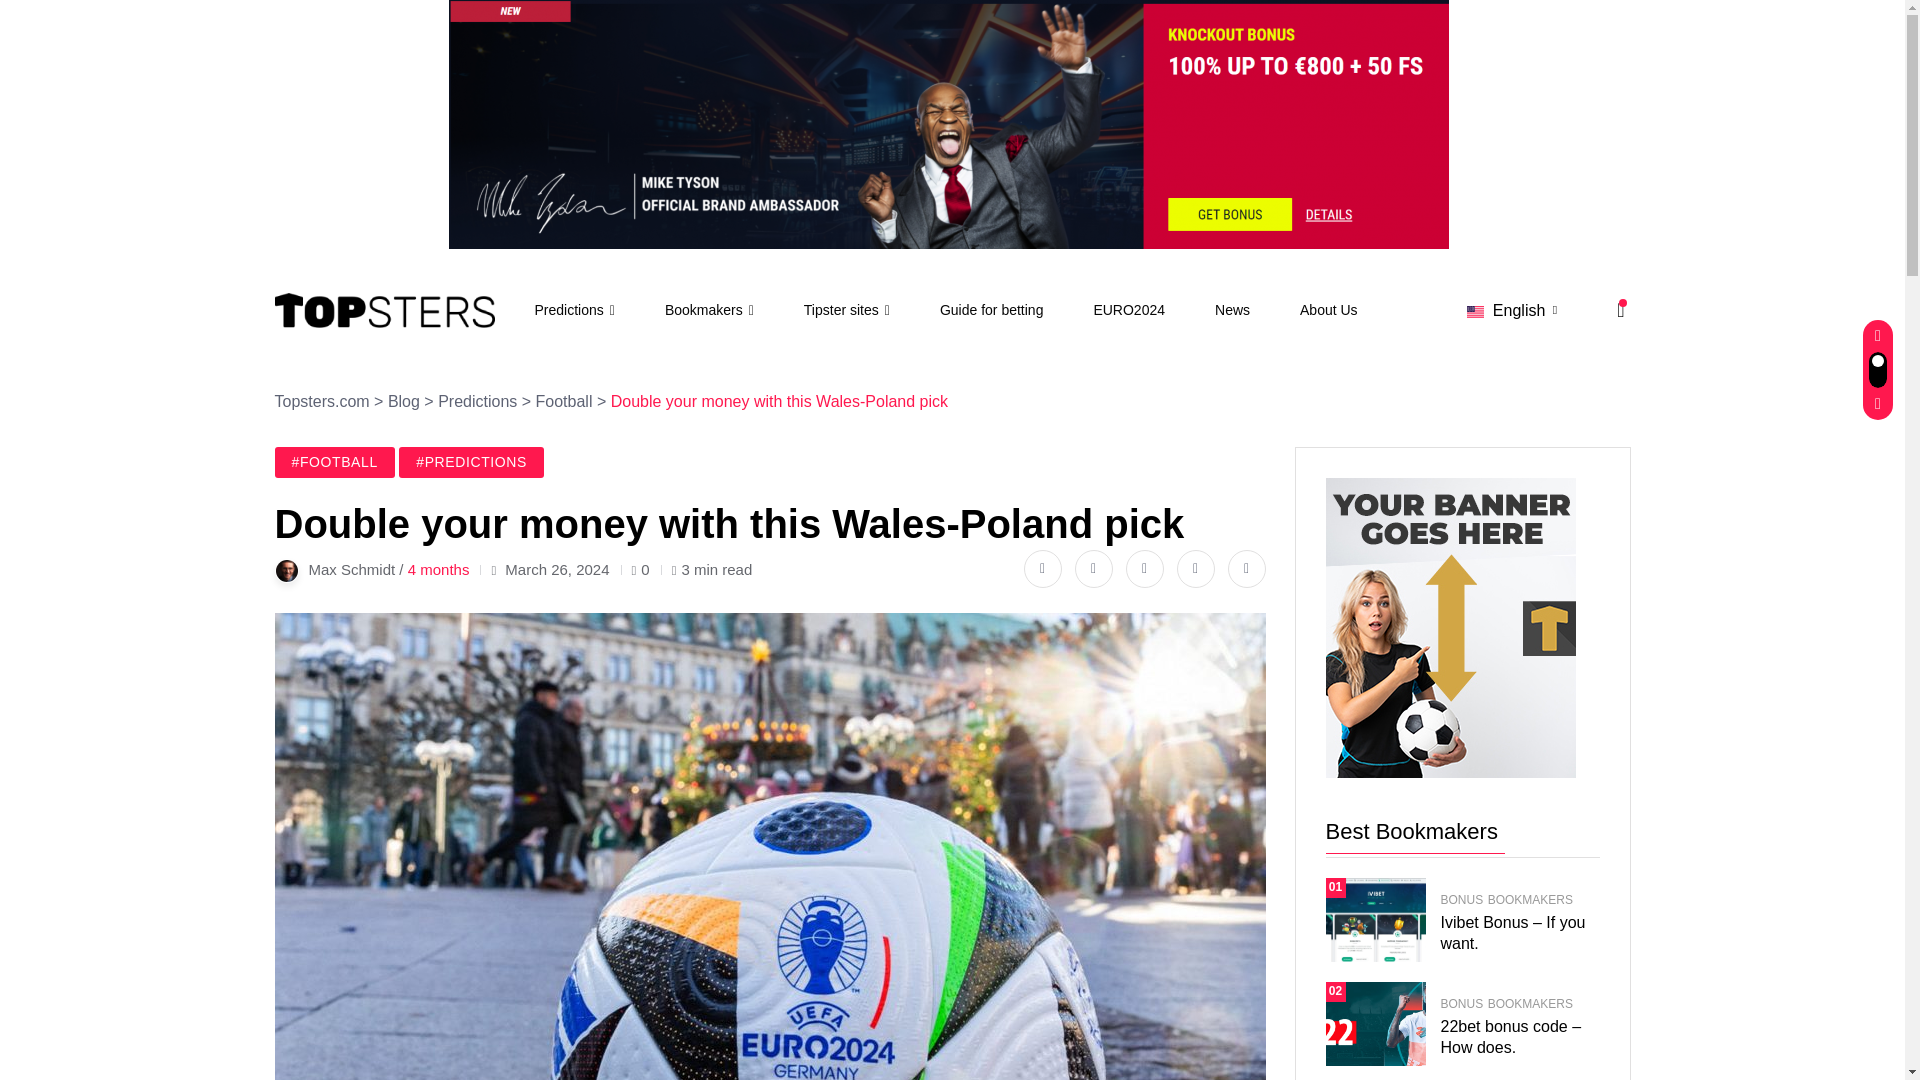  Describe the element at coordinates (709, 310) in the screenshot. I see `Bookmakers` at that location.